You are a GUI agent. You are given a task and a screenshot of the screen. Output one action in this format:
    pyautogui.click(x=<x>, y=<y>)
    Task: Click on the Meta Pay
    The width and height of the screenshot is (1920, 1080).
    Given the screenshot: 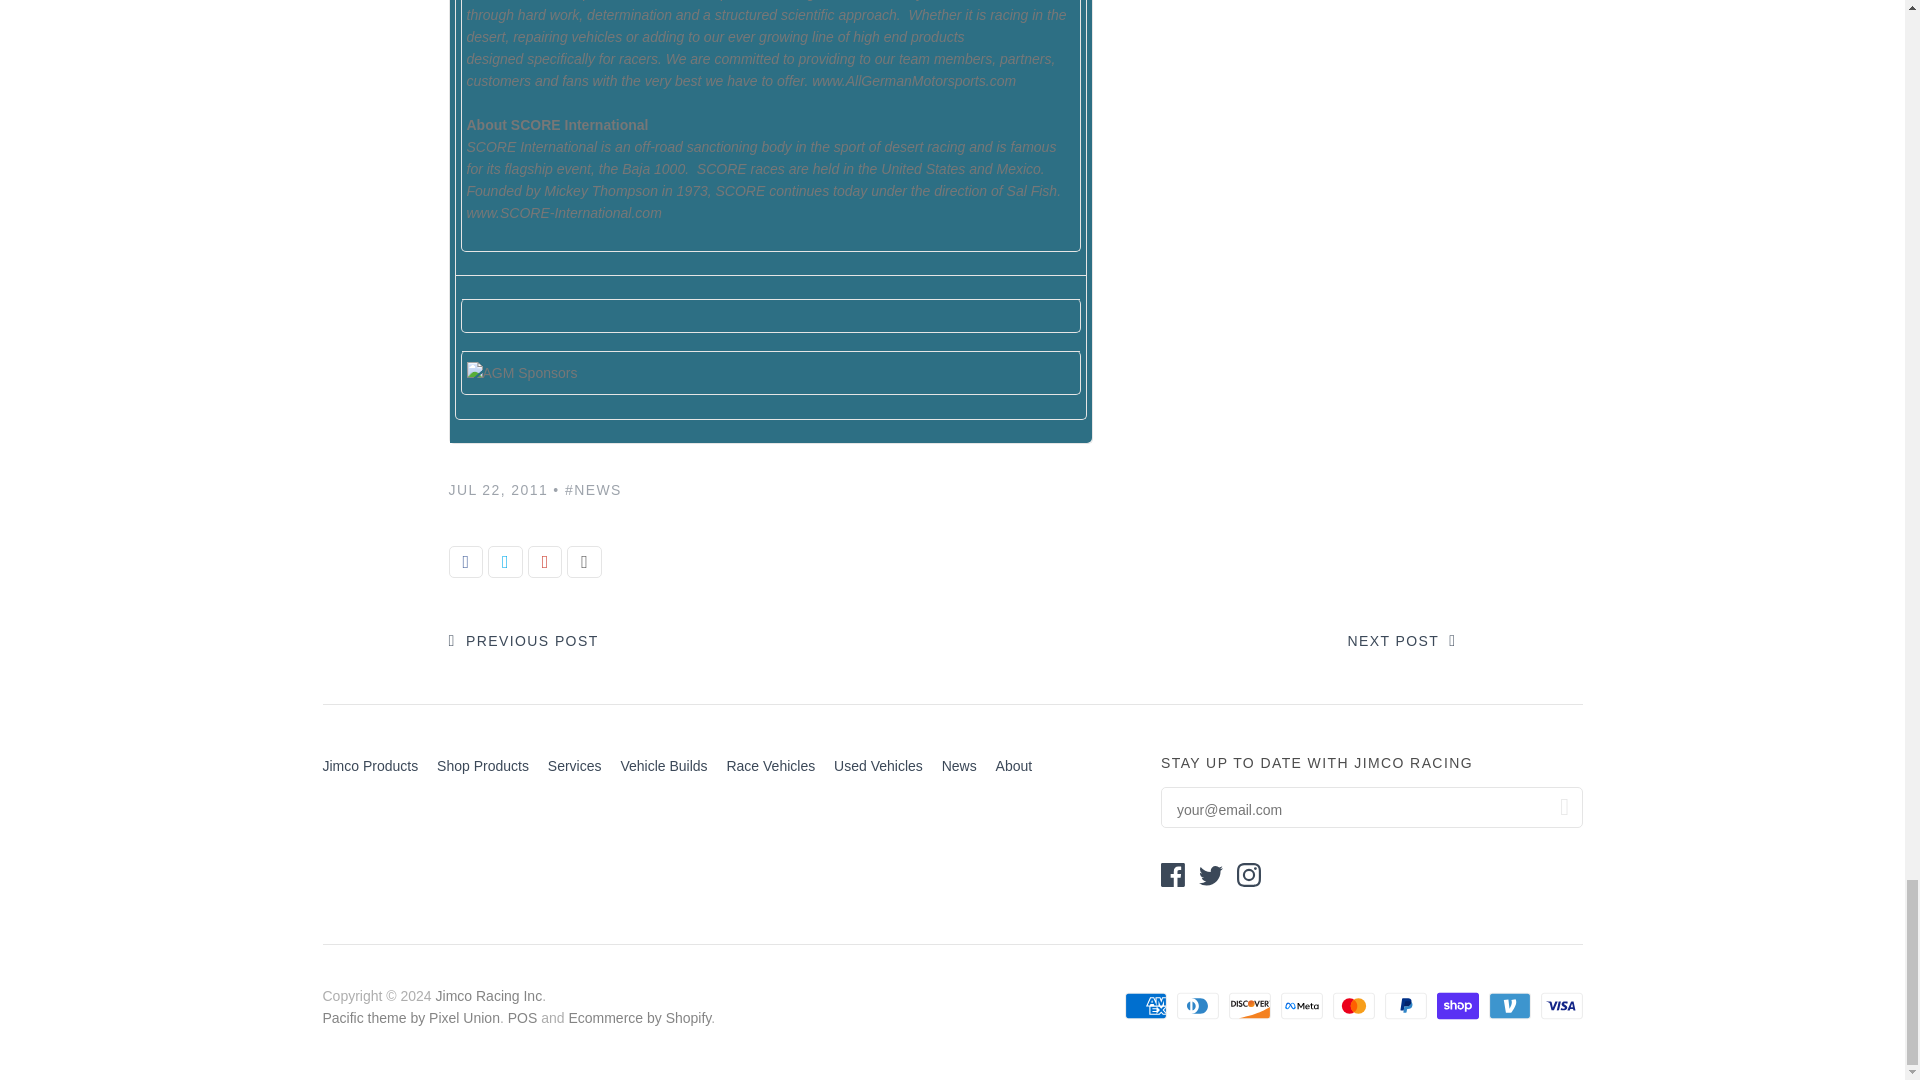 What is the action you would take?
    pyautogui.click(x=1301, y=1006)
    